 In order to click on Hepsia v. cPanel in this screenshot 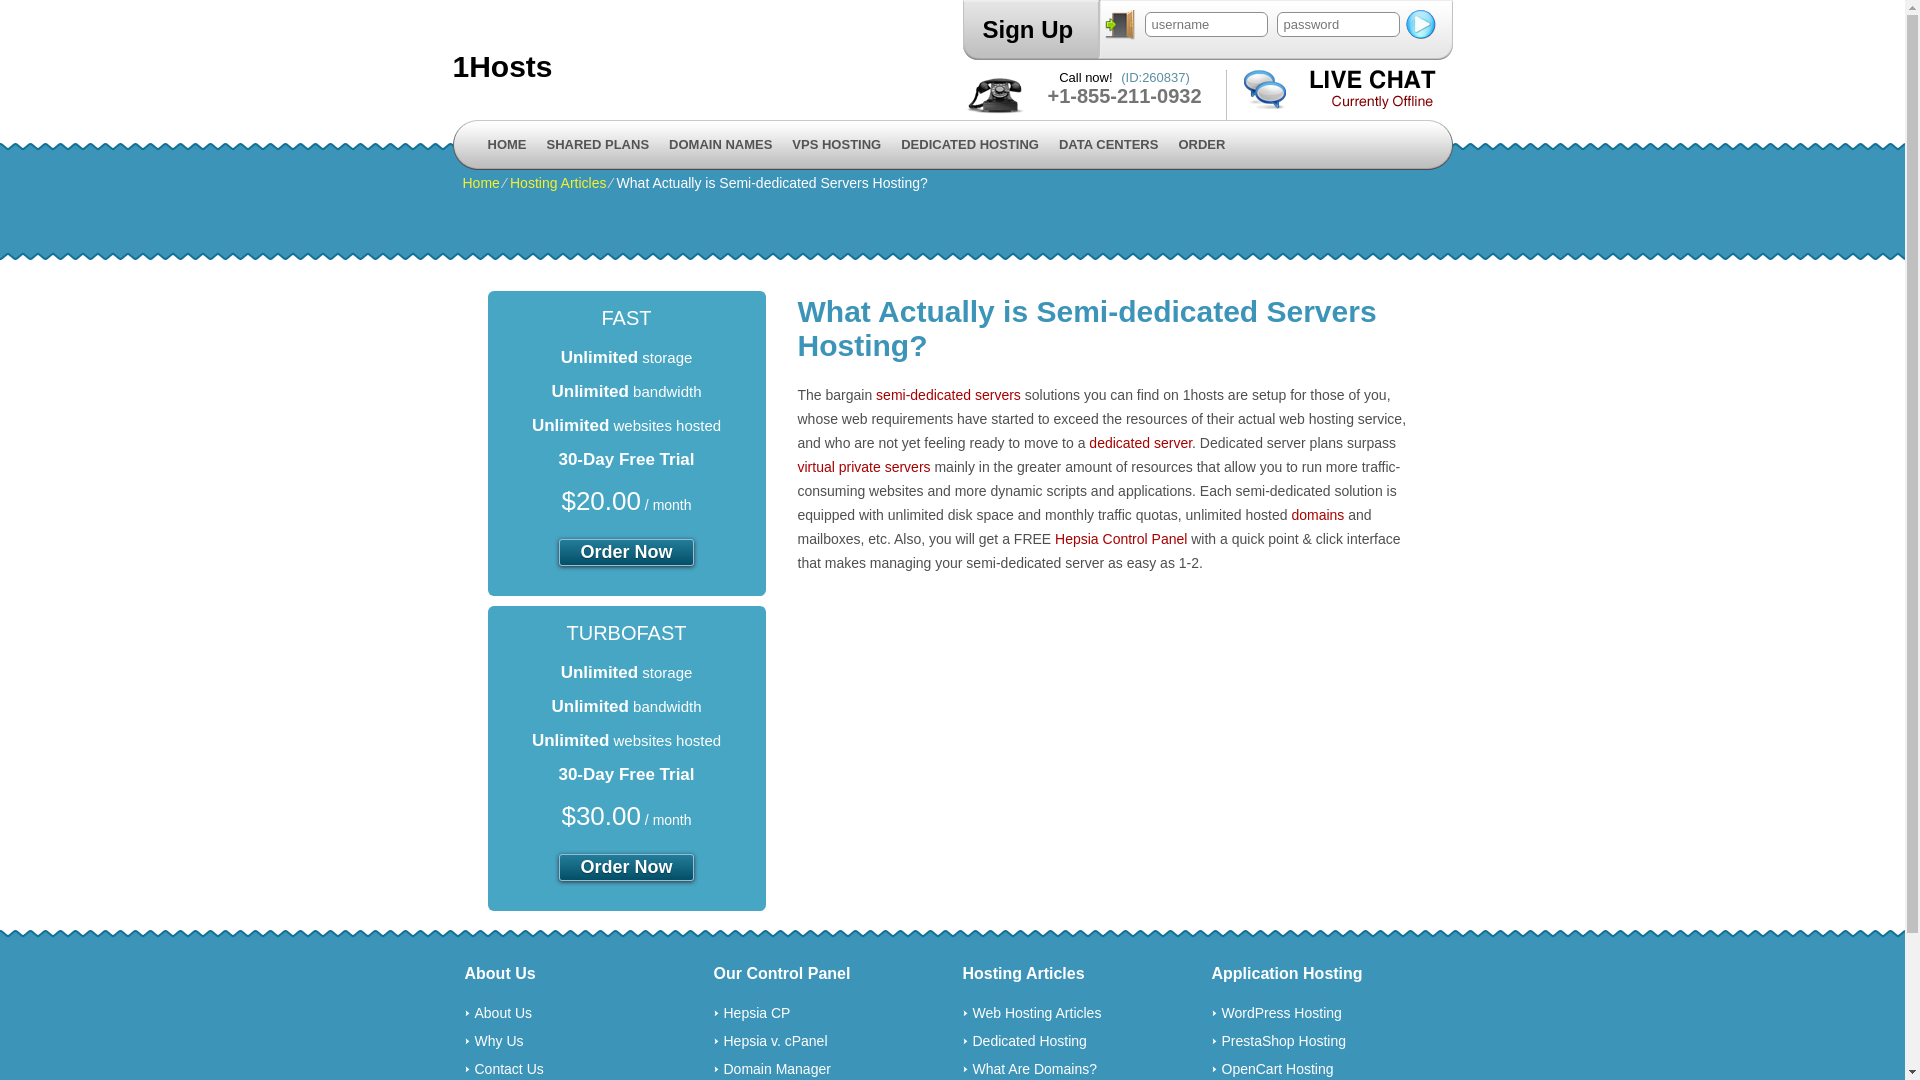, I will do `click(776, 1041)`.